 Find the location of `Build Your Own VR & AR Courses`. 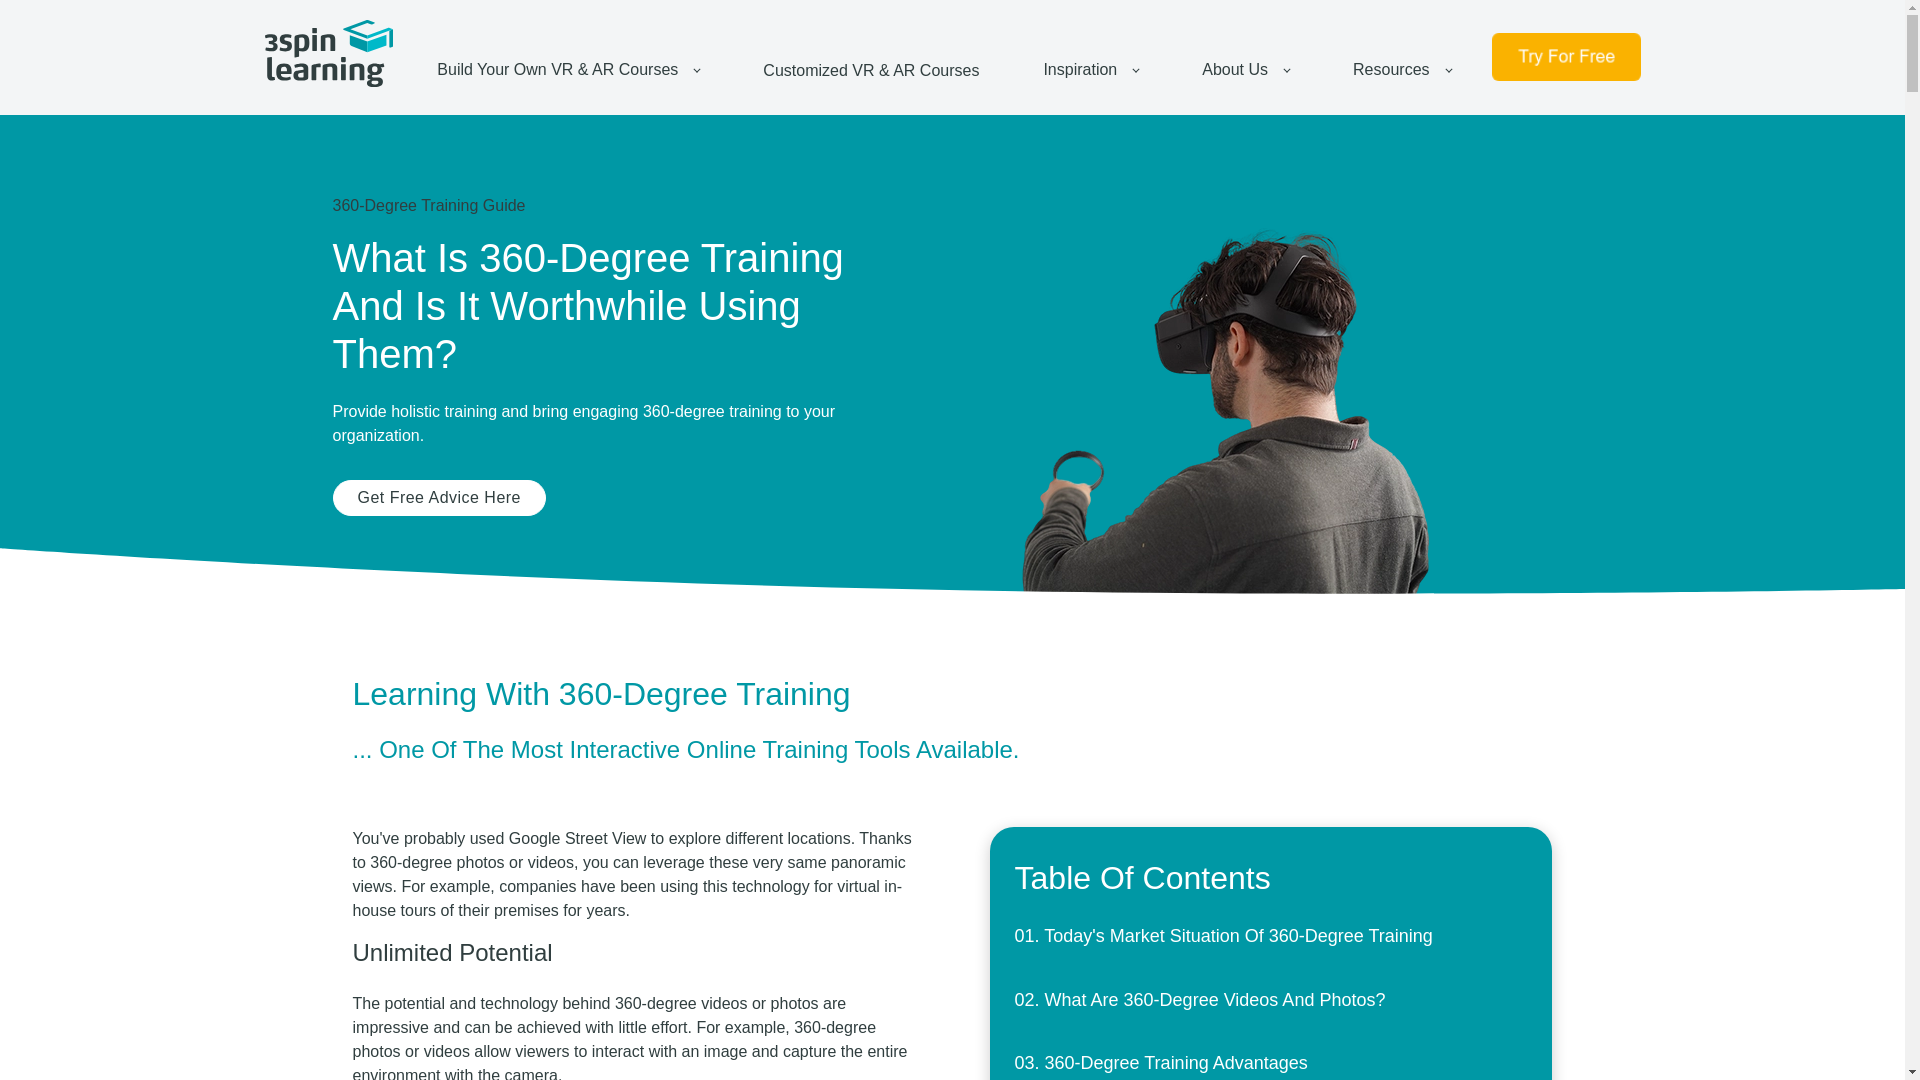

Build Your Own VR & AR Courses is located at coordinates (568, 70).